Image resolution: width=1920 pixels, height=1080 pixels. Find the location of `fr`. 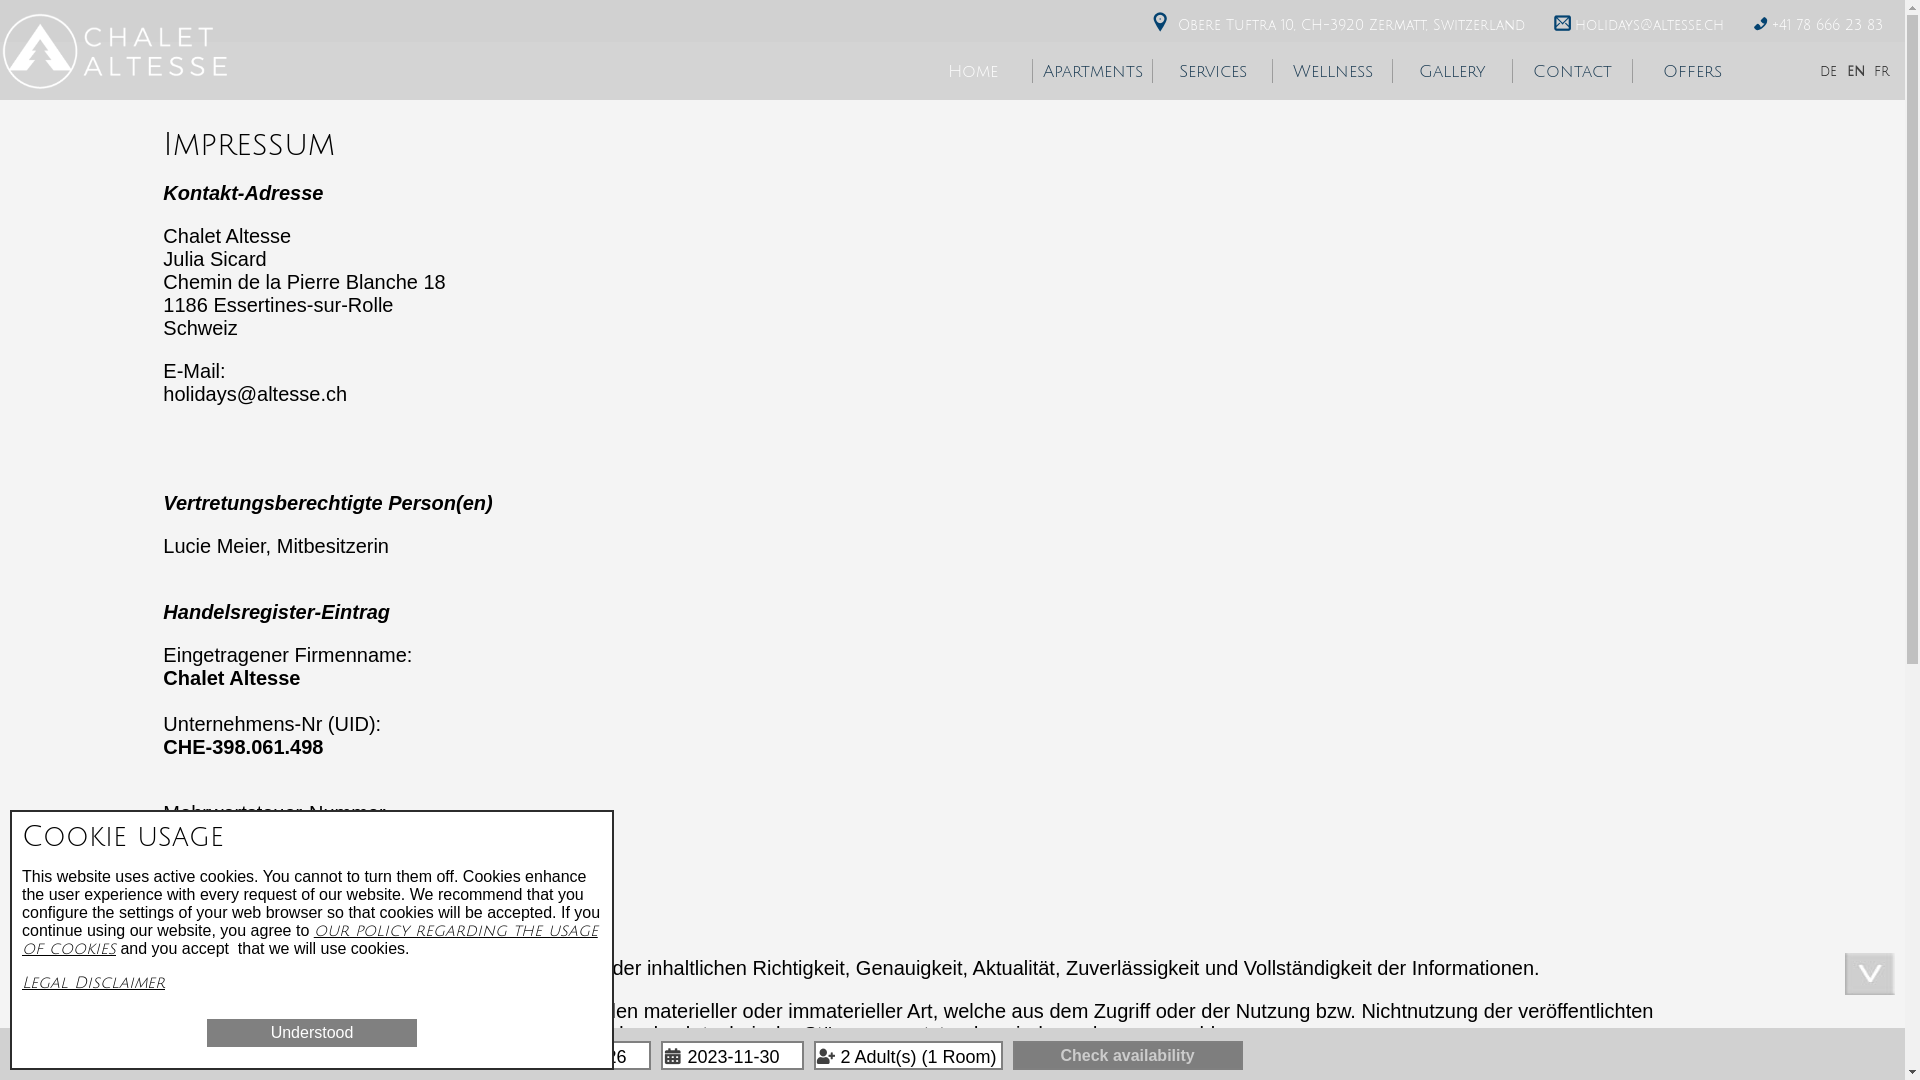

fr is located at coordinates (1882, 72).